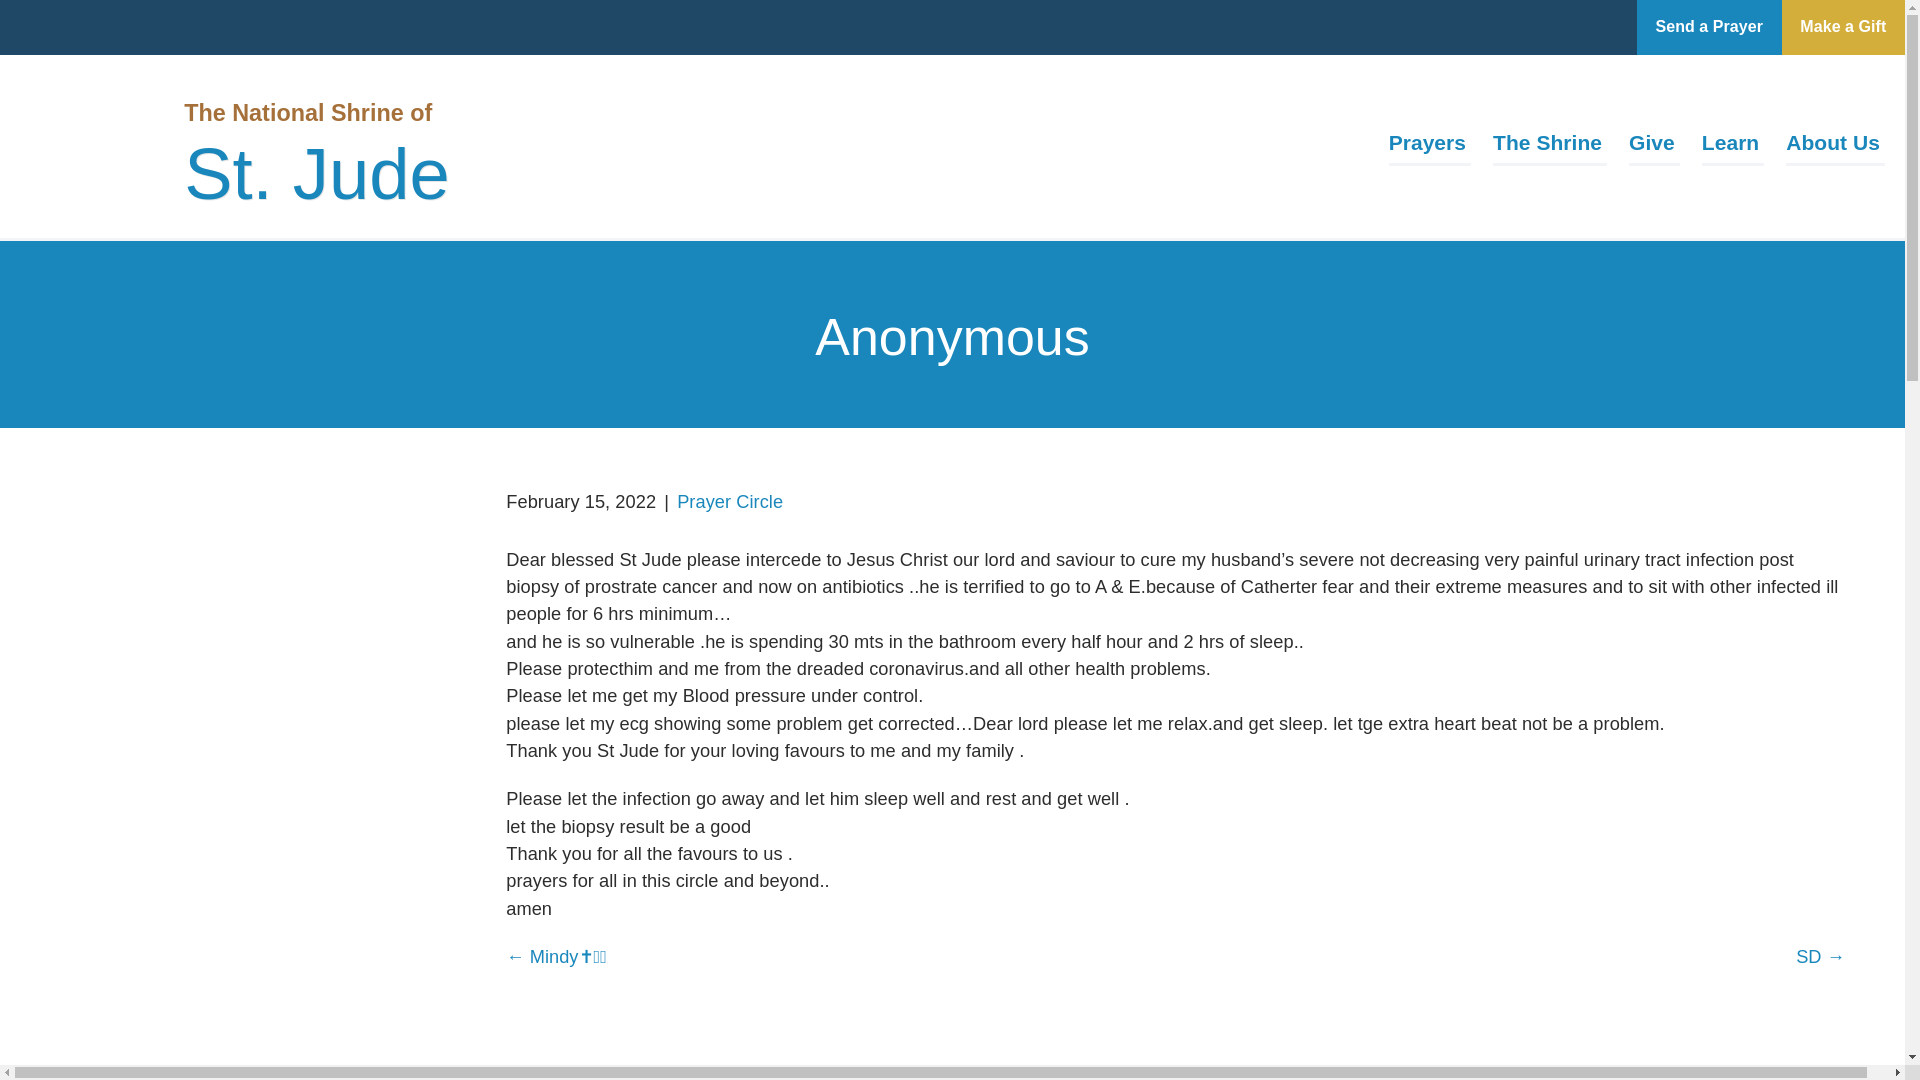  I want to click on Learn, so click(1732, 147).